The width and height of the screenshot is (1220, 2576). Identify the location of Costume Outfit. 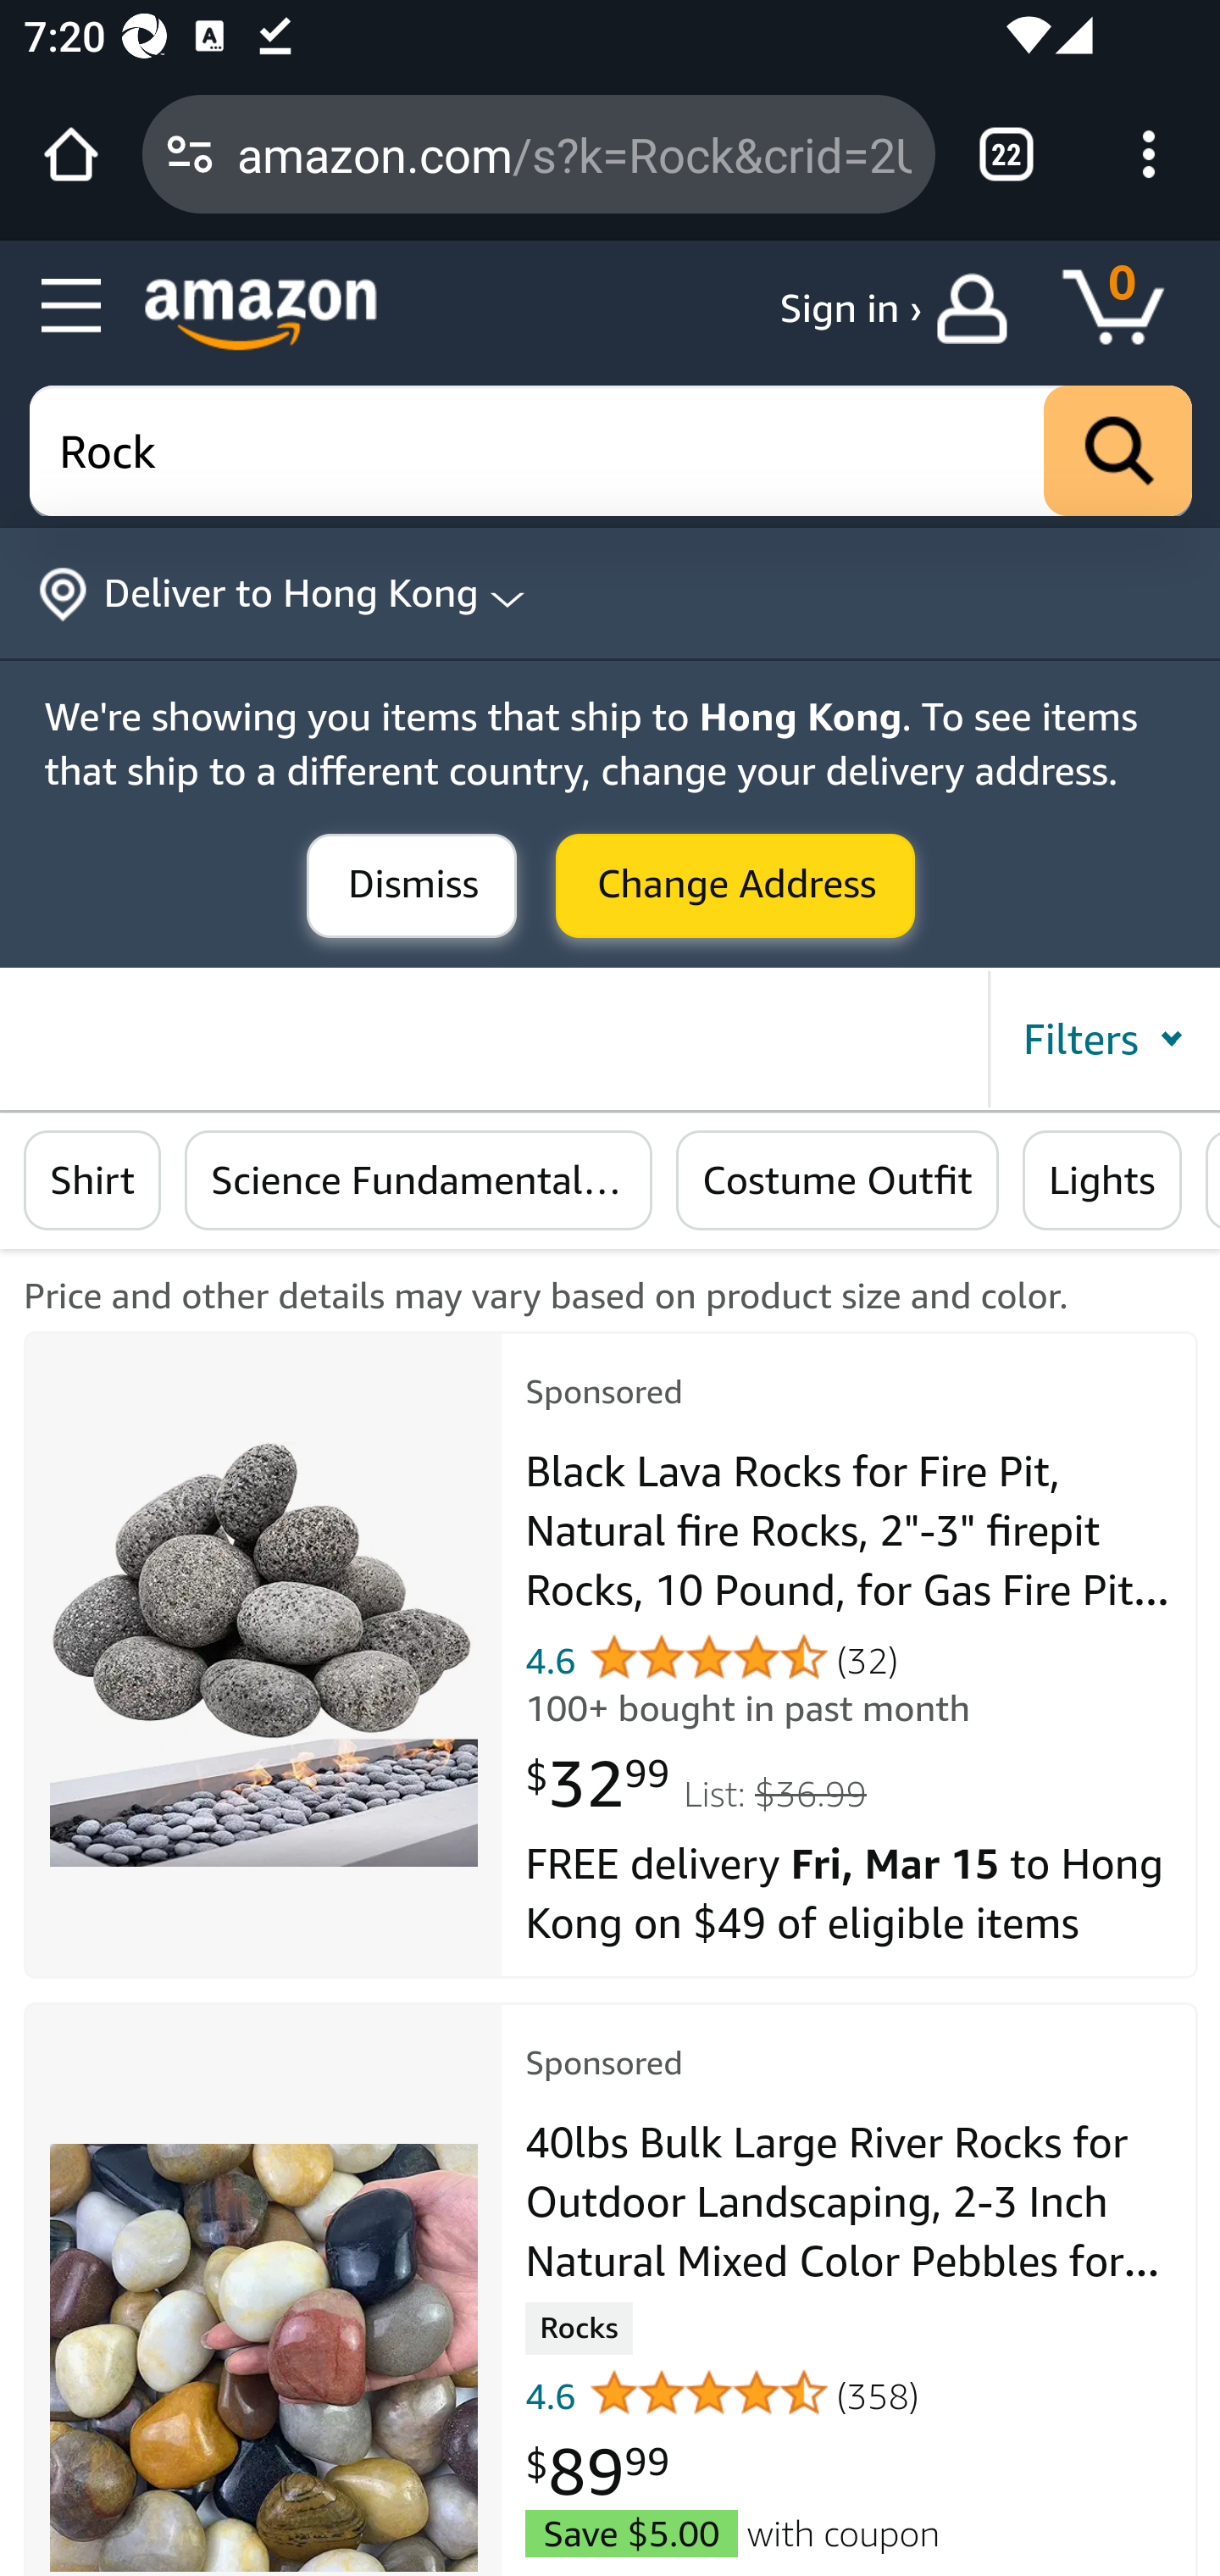
(839, 1181).